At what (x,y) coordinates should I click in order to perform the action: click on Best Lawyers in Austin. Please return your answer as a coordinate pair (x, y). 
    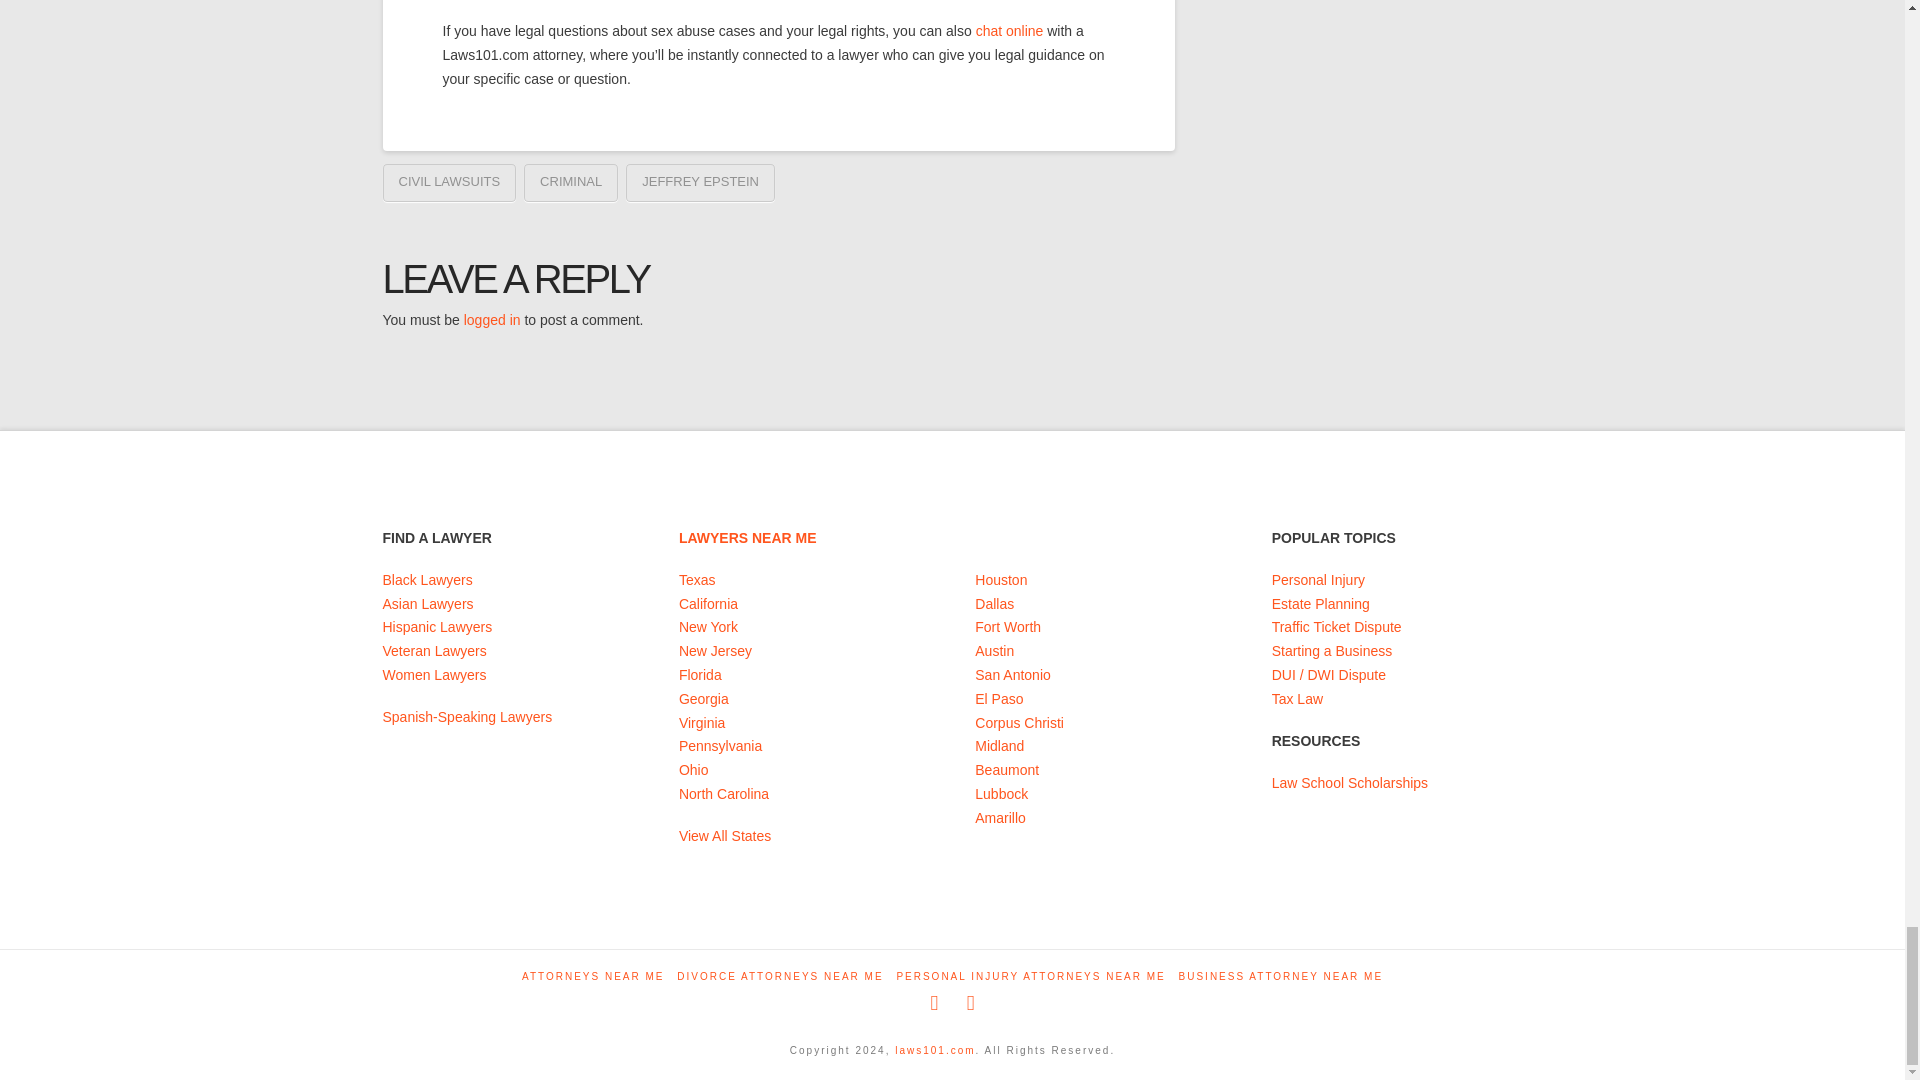
    Looking at the image, I should click on (994, 650).